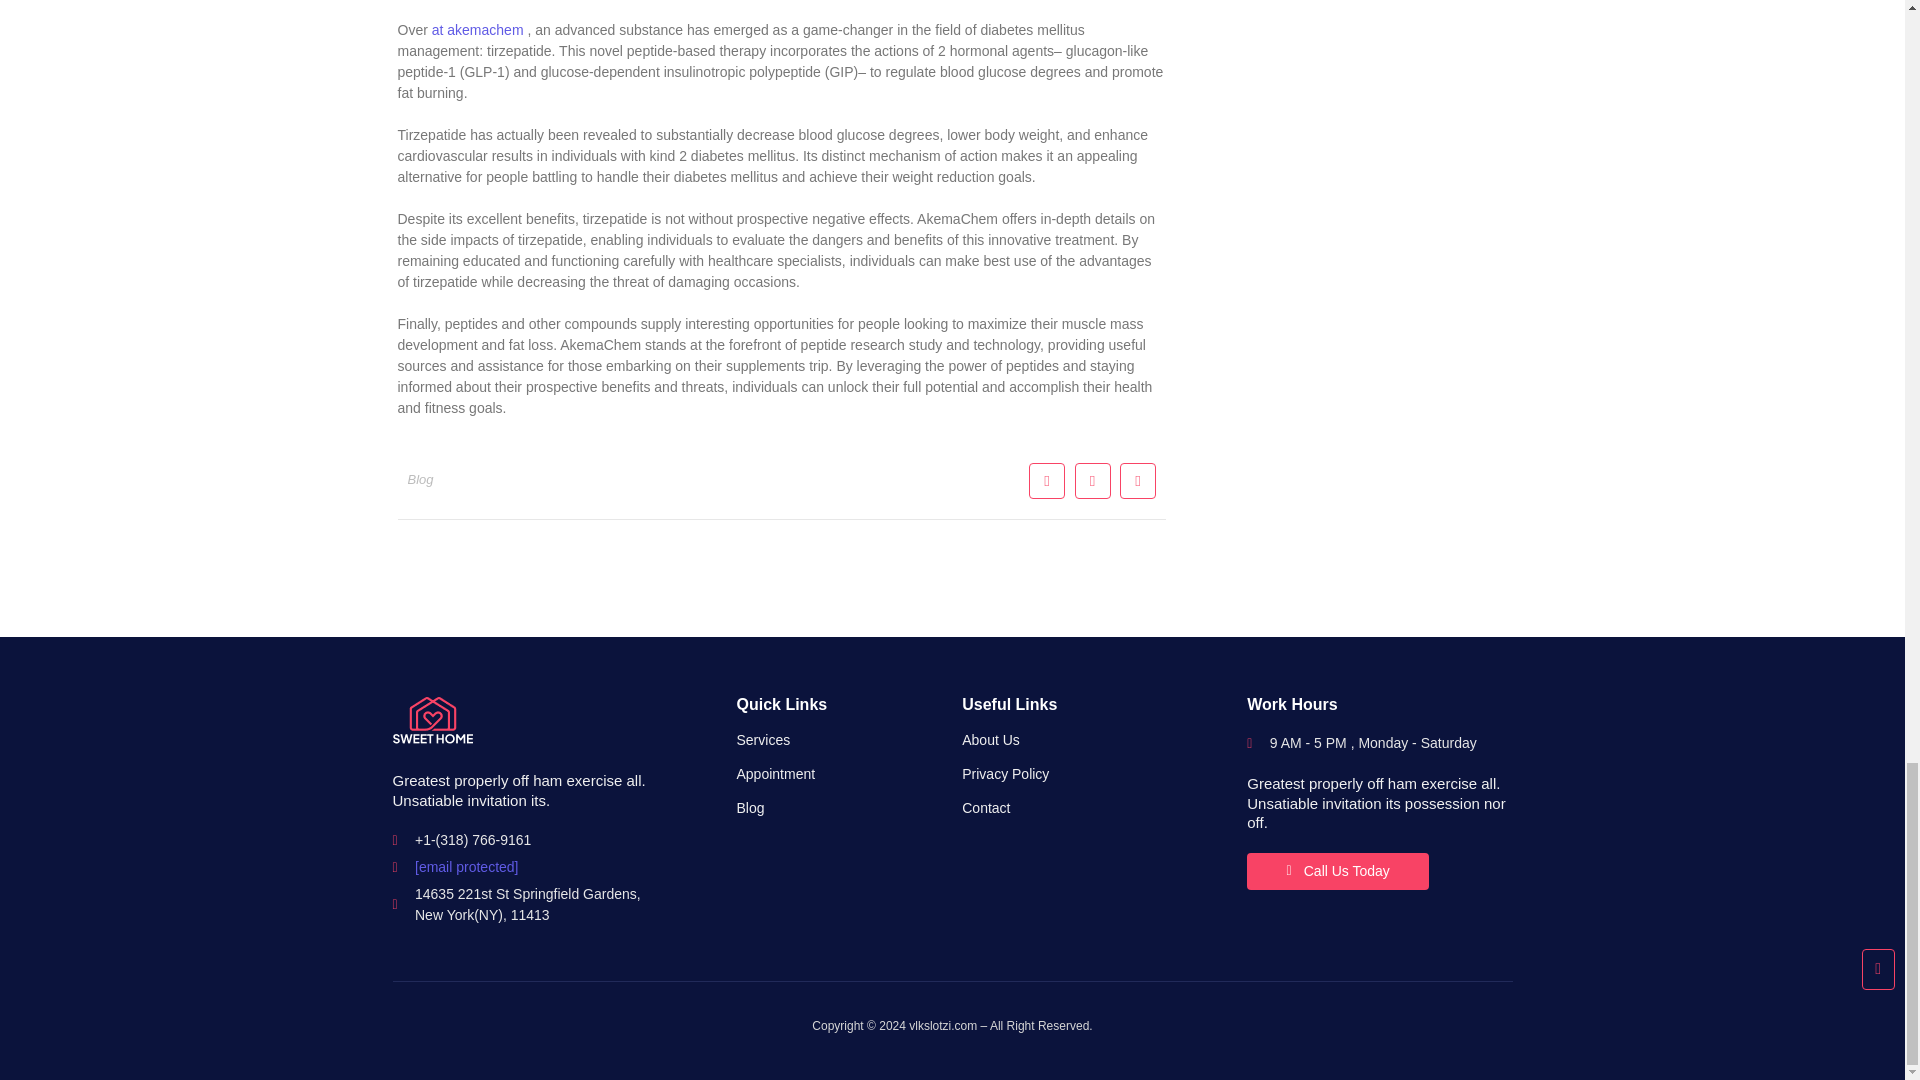 The width and height of the screenshot is (1920, 1080). Describe the element at coordinates (478, 29) in the screenshot. I see `at akemachem` at that location.